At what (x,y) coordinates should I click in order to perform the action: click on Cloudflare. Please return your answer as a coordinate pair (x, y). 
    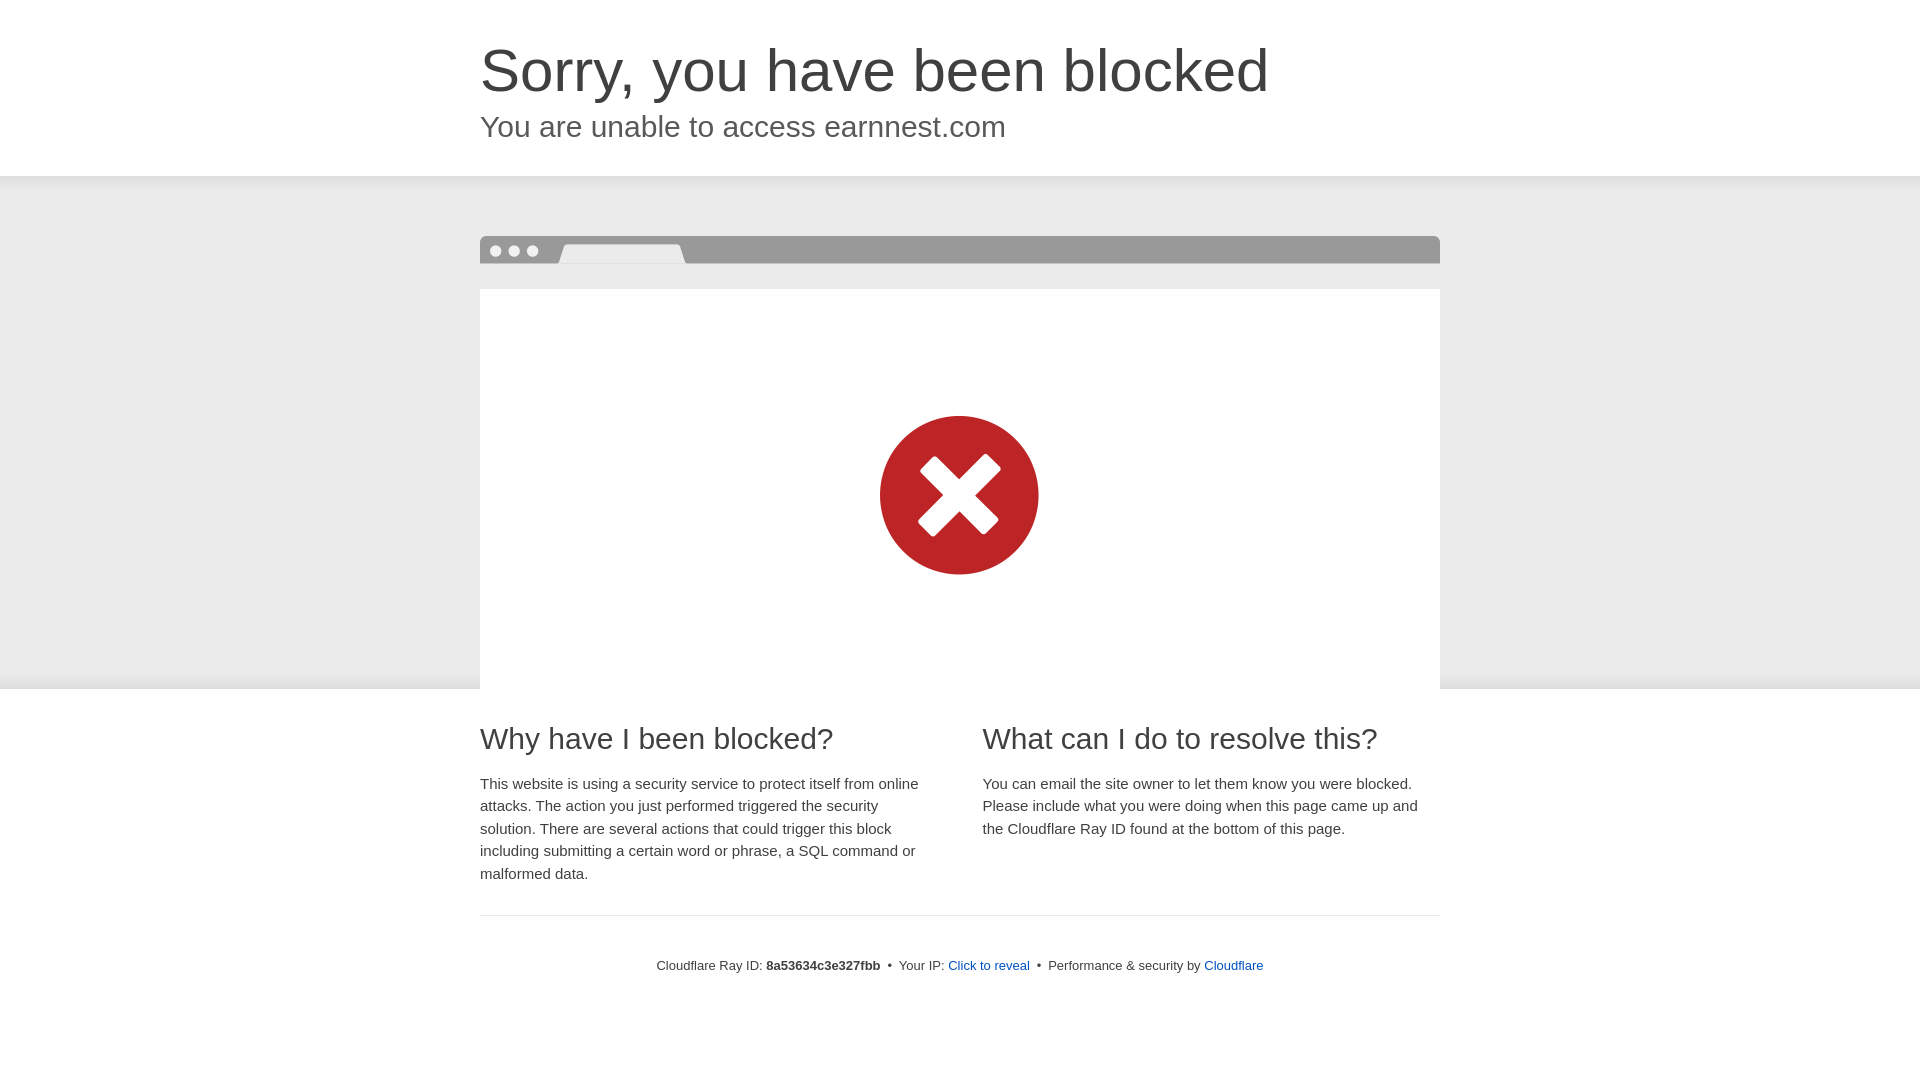
    Looking at the image, I should click on (1233, 965).